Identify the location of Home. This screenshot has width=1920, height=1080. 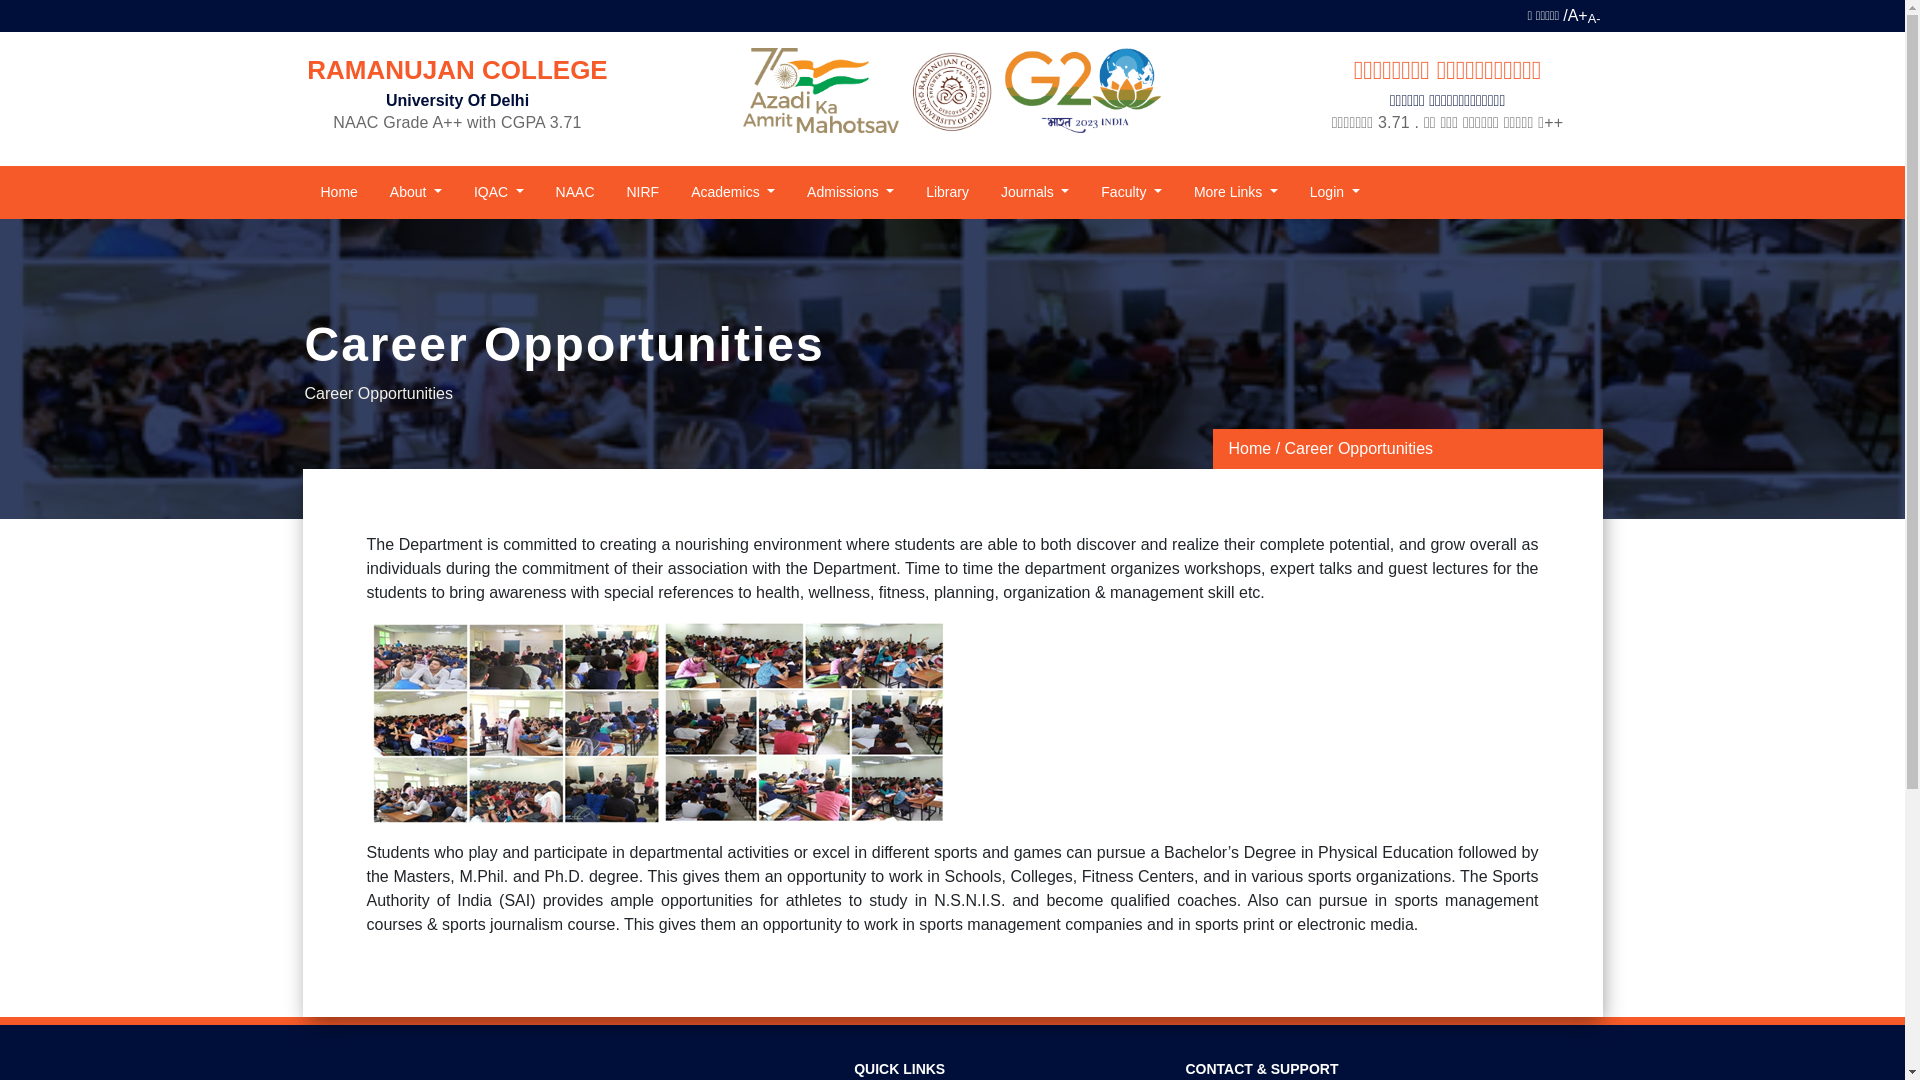
(338, 192).